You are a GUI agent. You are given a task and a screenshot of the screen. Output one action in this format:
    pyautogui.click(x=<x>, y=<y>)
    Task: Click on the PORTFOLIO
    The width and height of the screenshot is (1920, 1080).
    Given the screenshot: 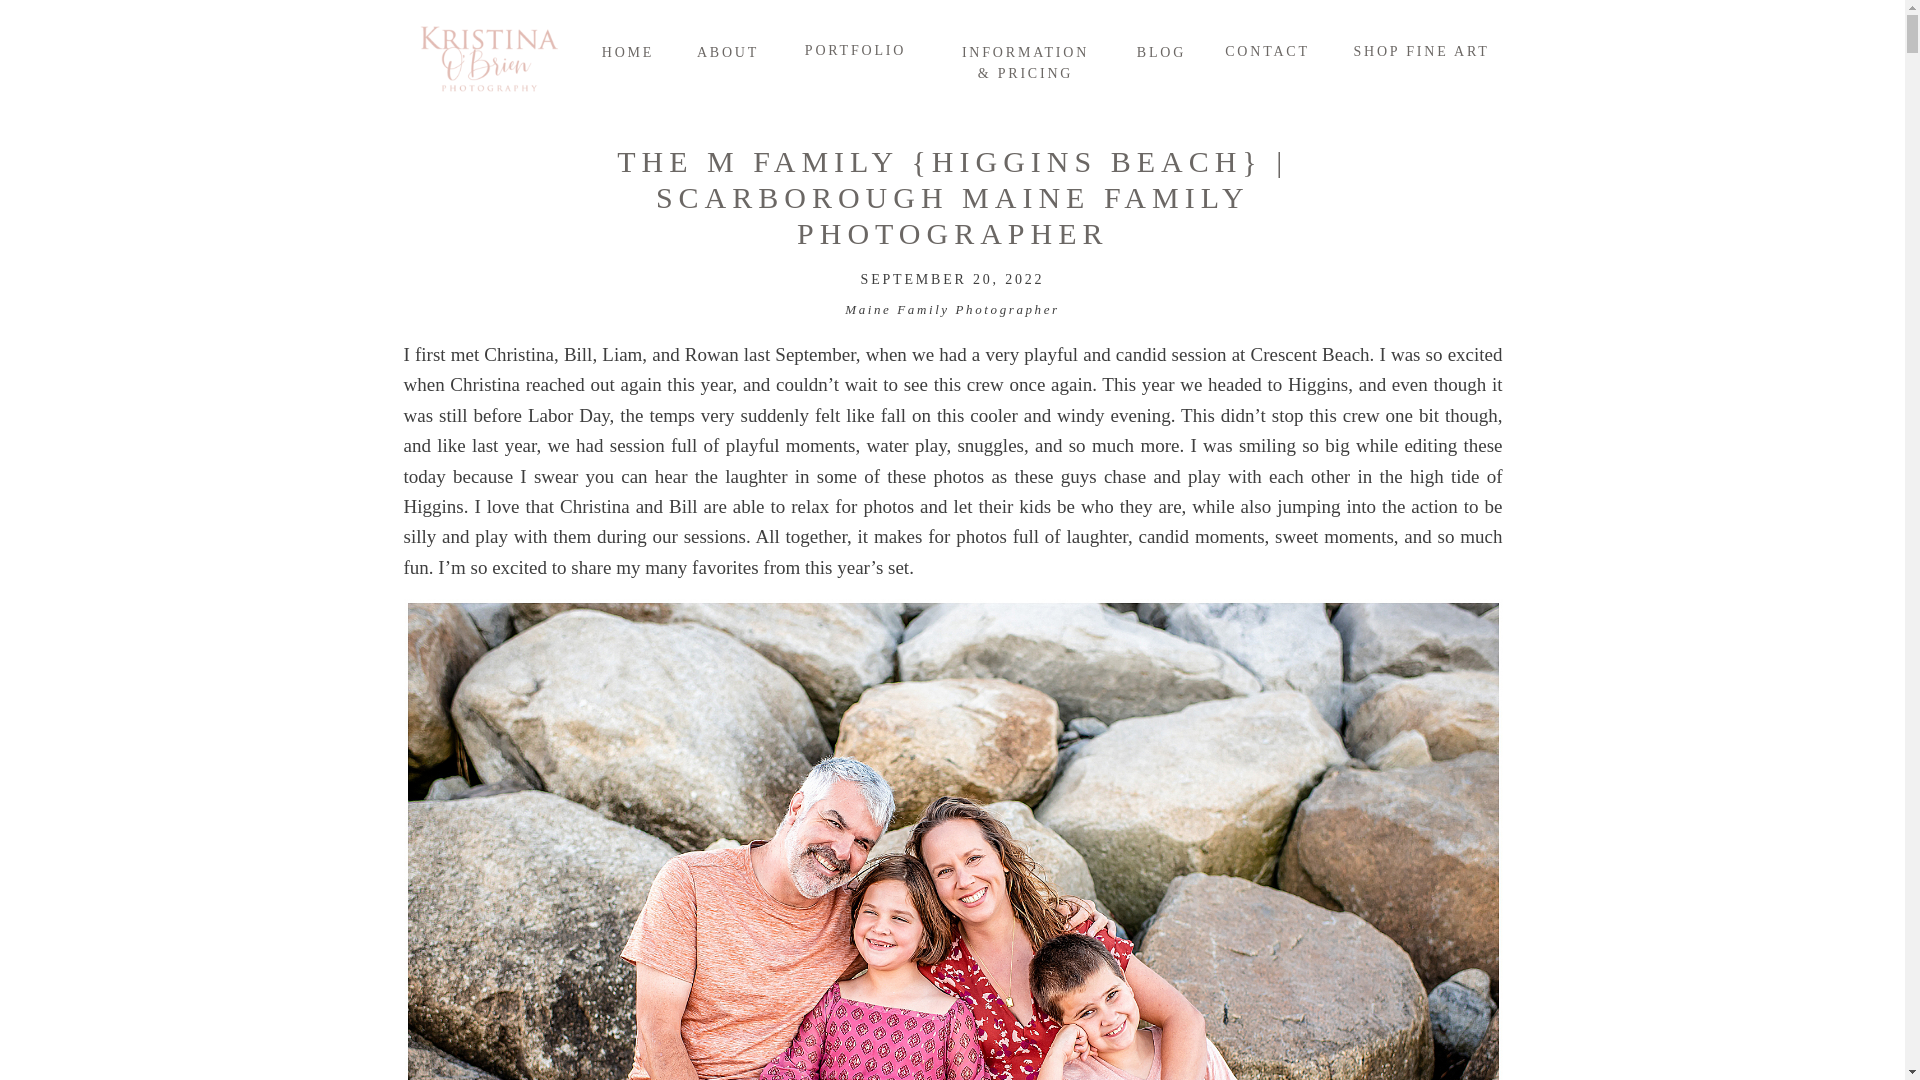 What is the action you would take?
    pyautogui.click(x=855, y=48)
    